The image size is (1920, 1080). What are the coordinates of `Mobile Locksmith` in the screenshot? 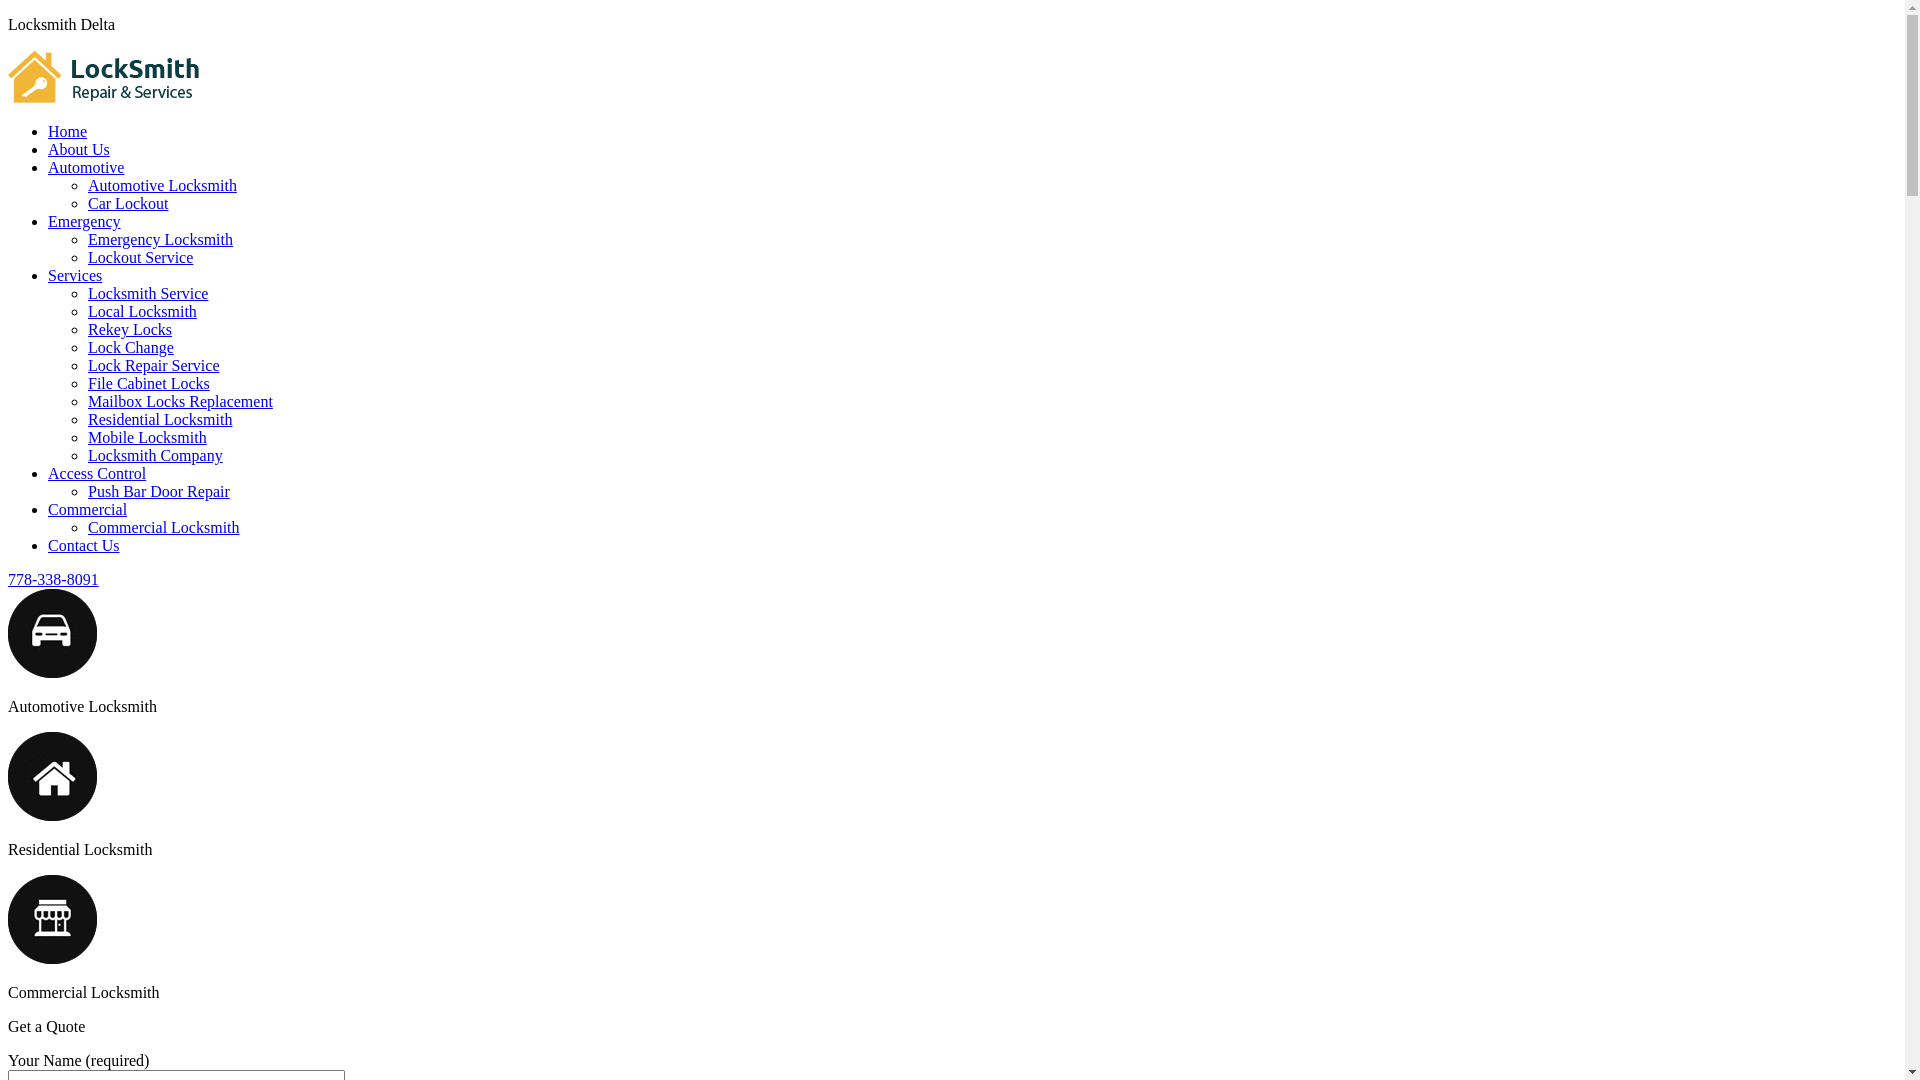 It's located at (148, 438).